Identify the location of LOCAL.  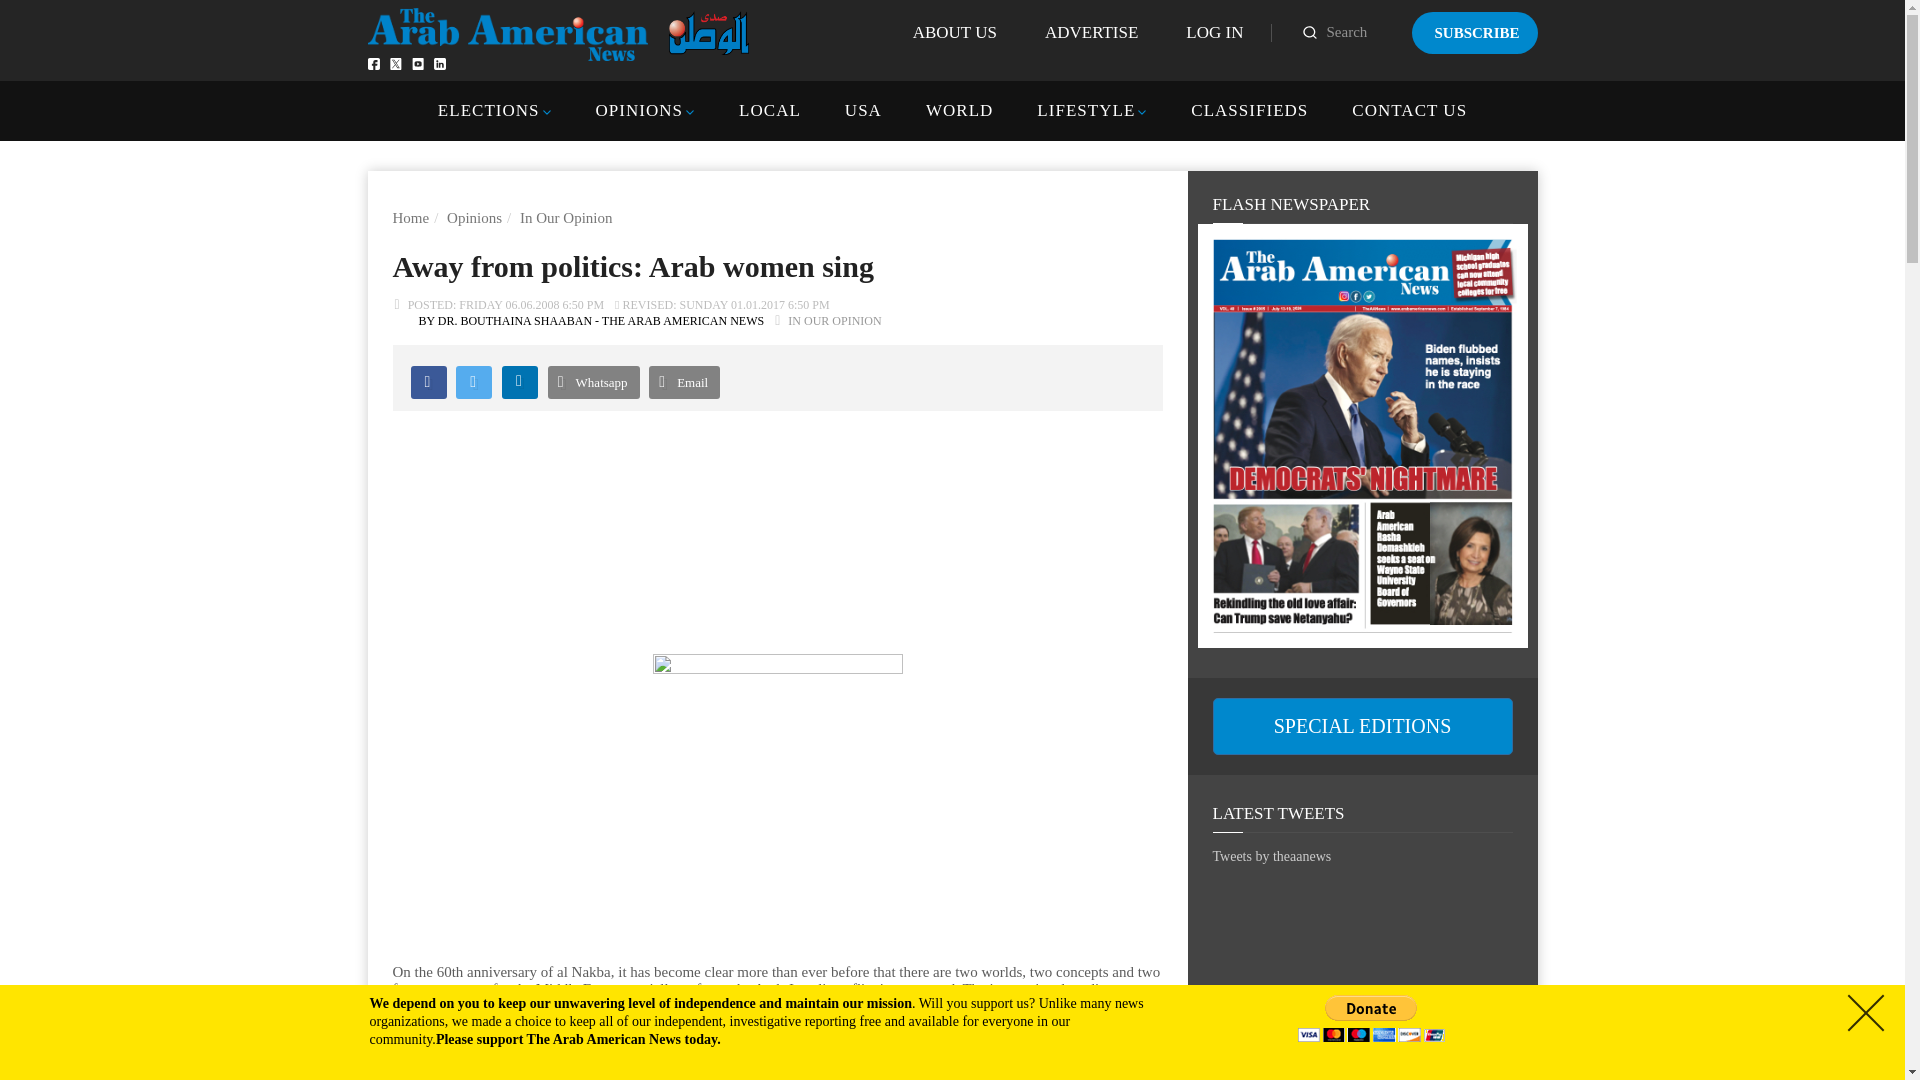
(770, 110).